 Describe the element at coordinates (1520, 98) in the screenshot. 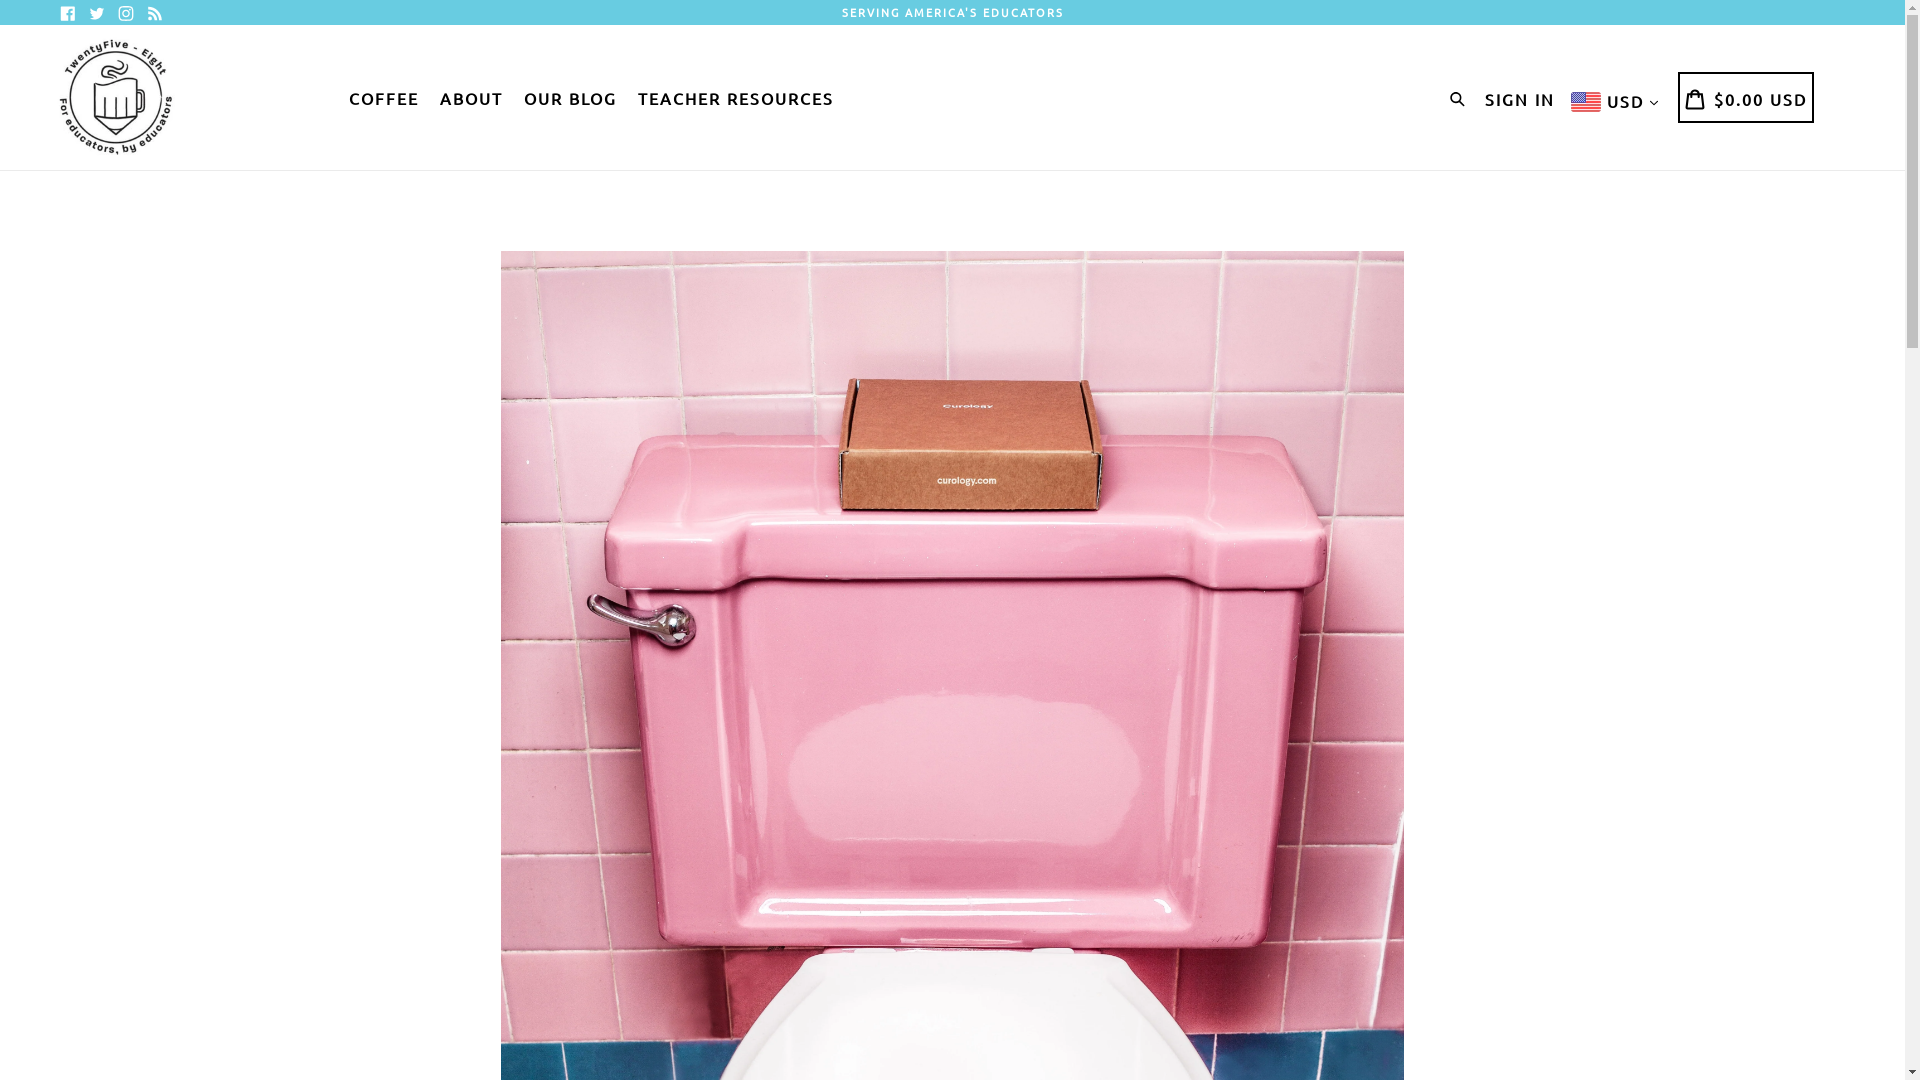

I see `SIGN IN` at that location.